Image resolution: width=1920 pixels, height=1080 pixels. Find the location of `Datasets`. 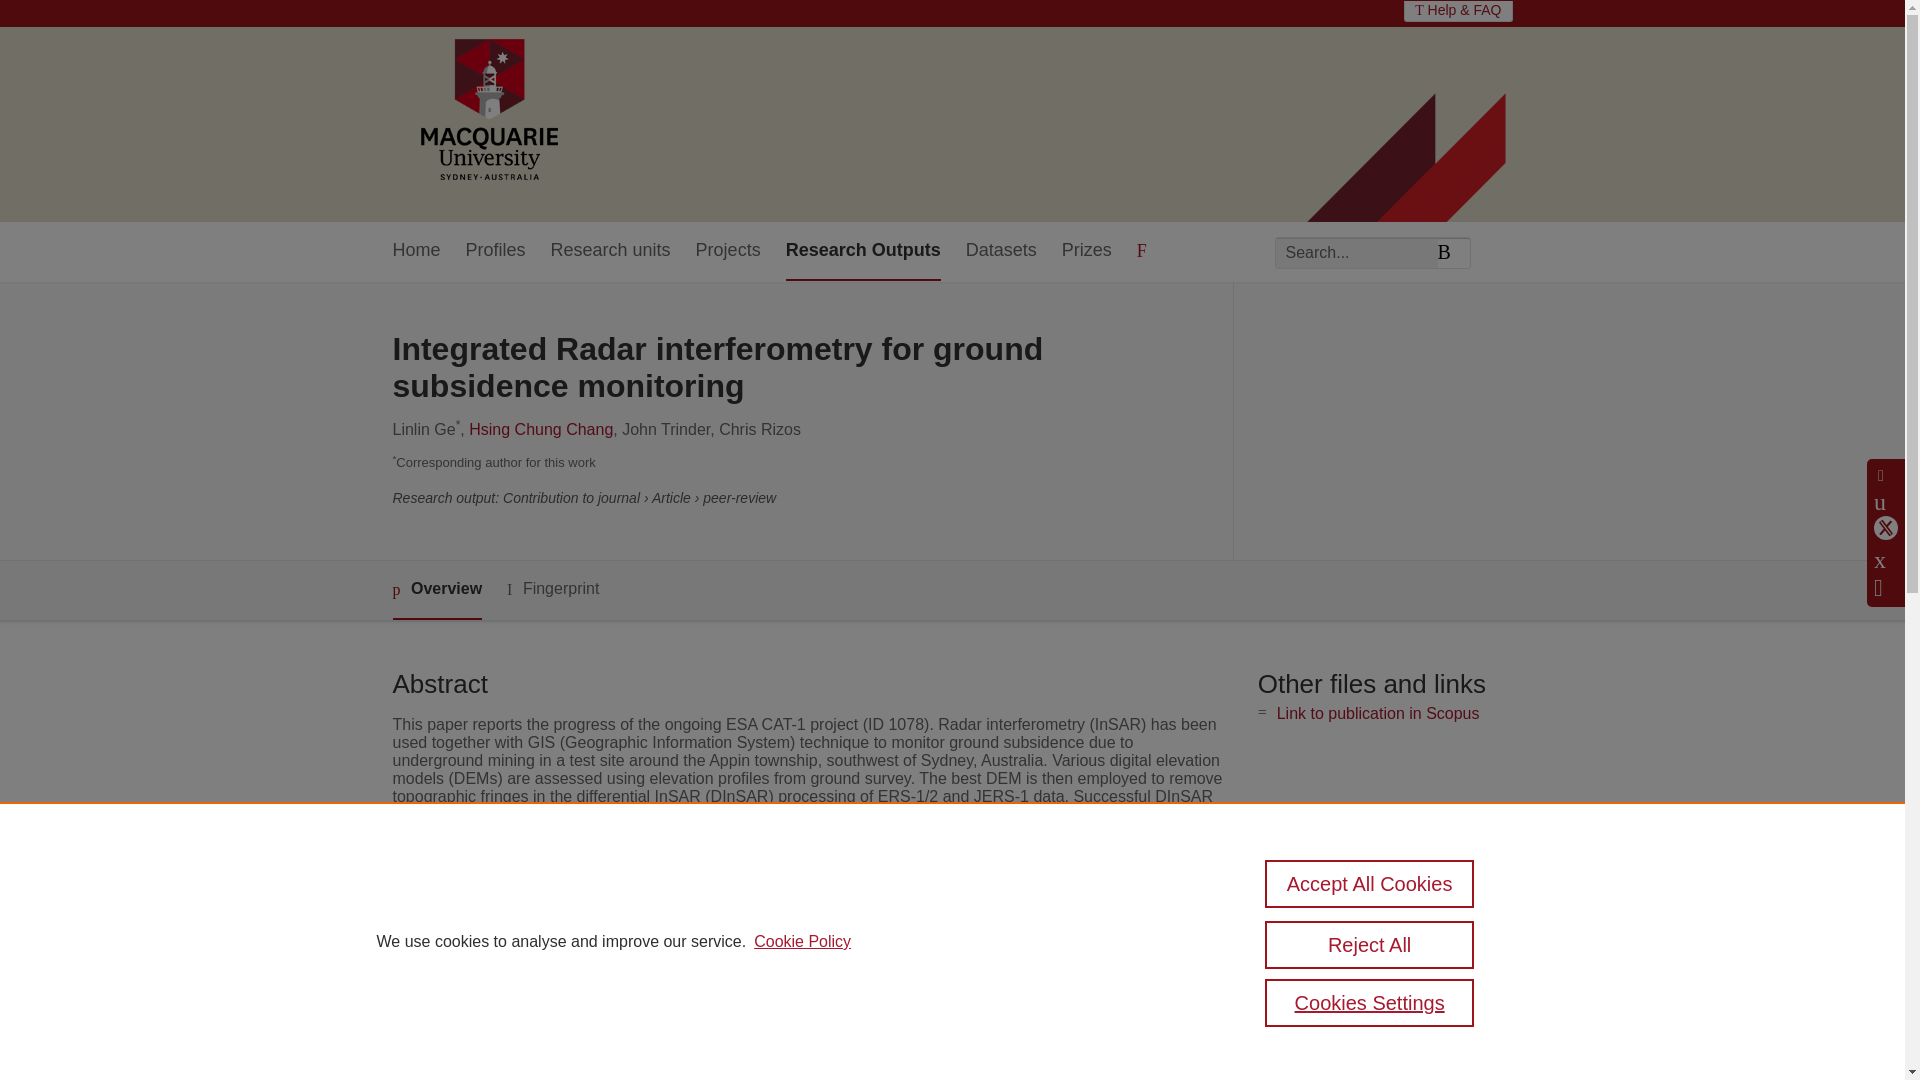

Datasets is located at coordinates (1000, 251).